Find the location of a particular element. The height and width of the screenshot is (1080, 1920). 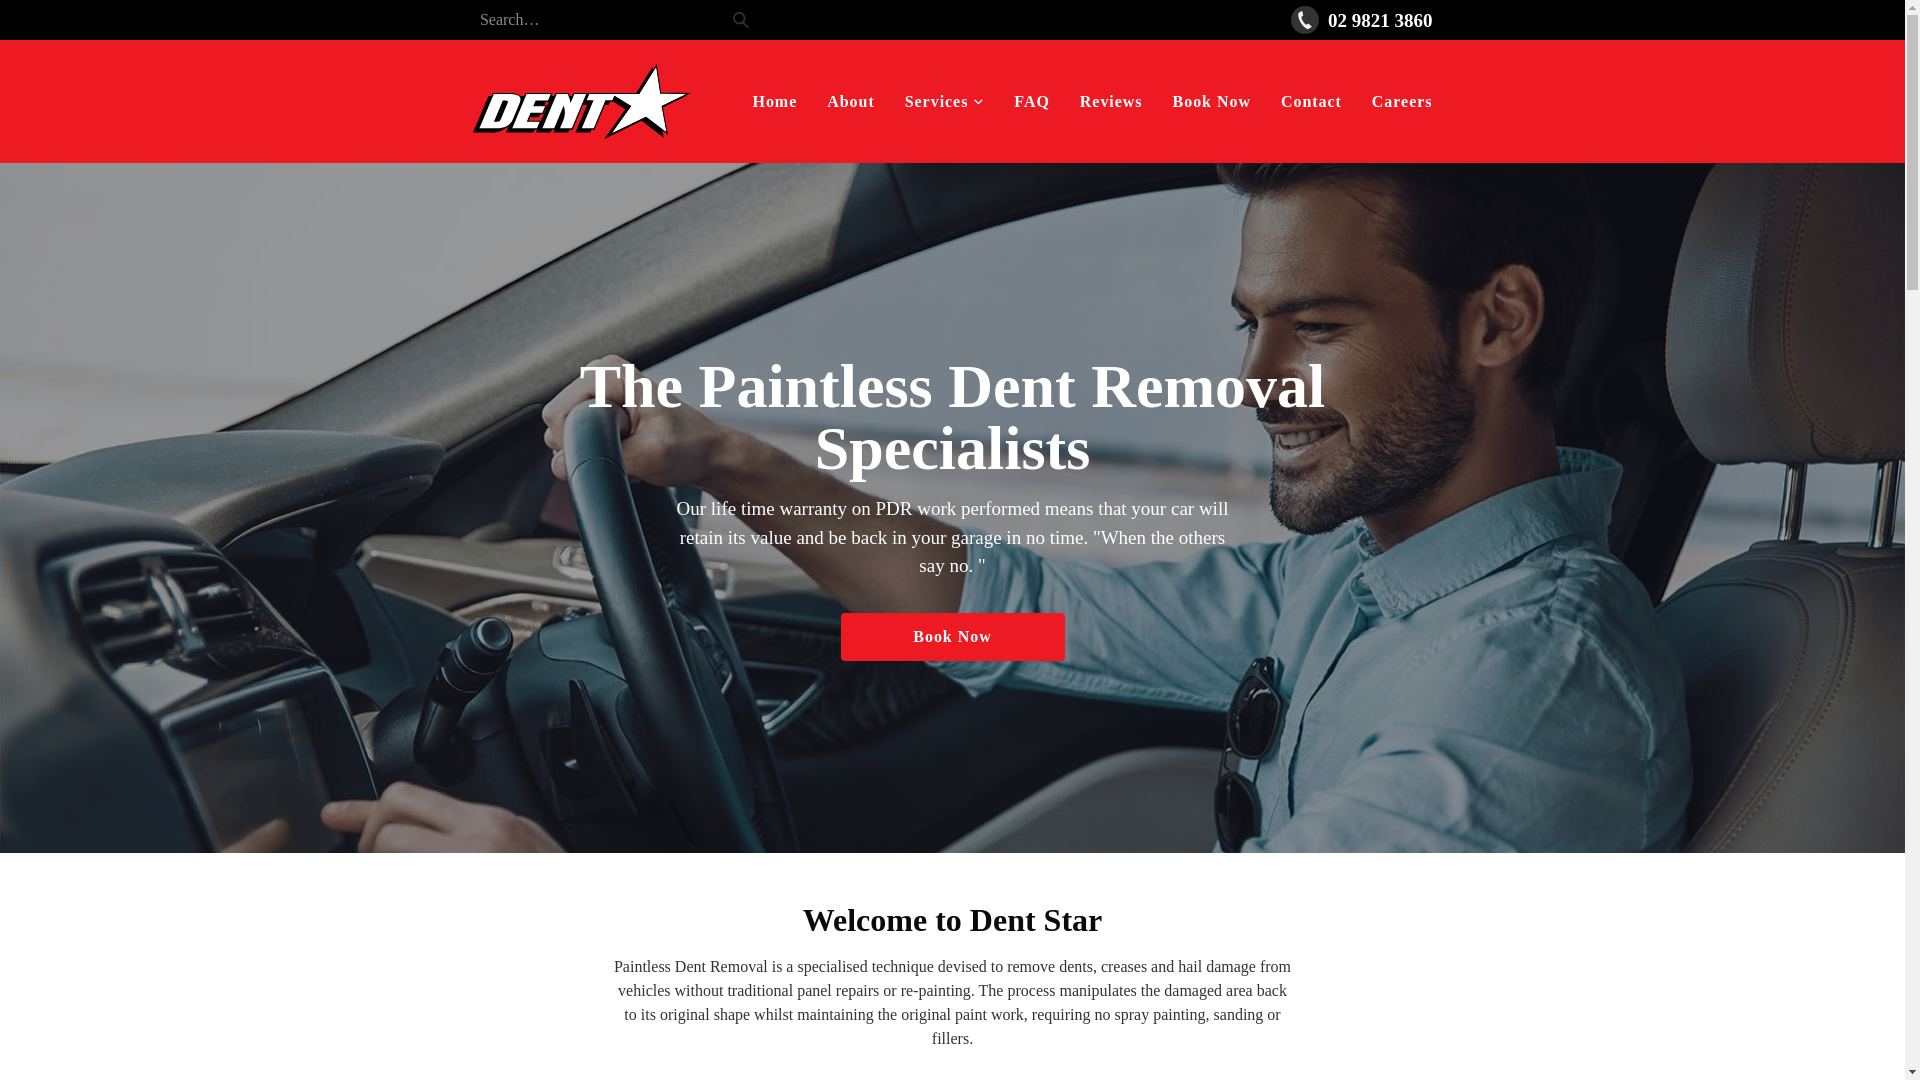

Home is located at coordinates (774, 102).